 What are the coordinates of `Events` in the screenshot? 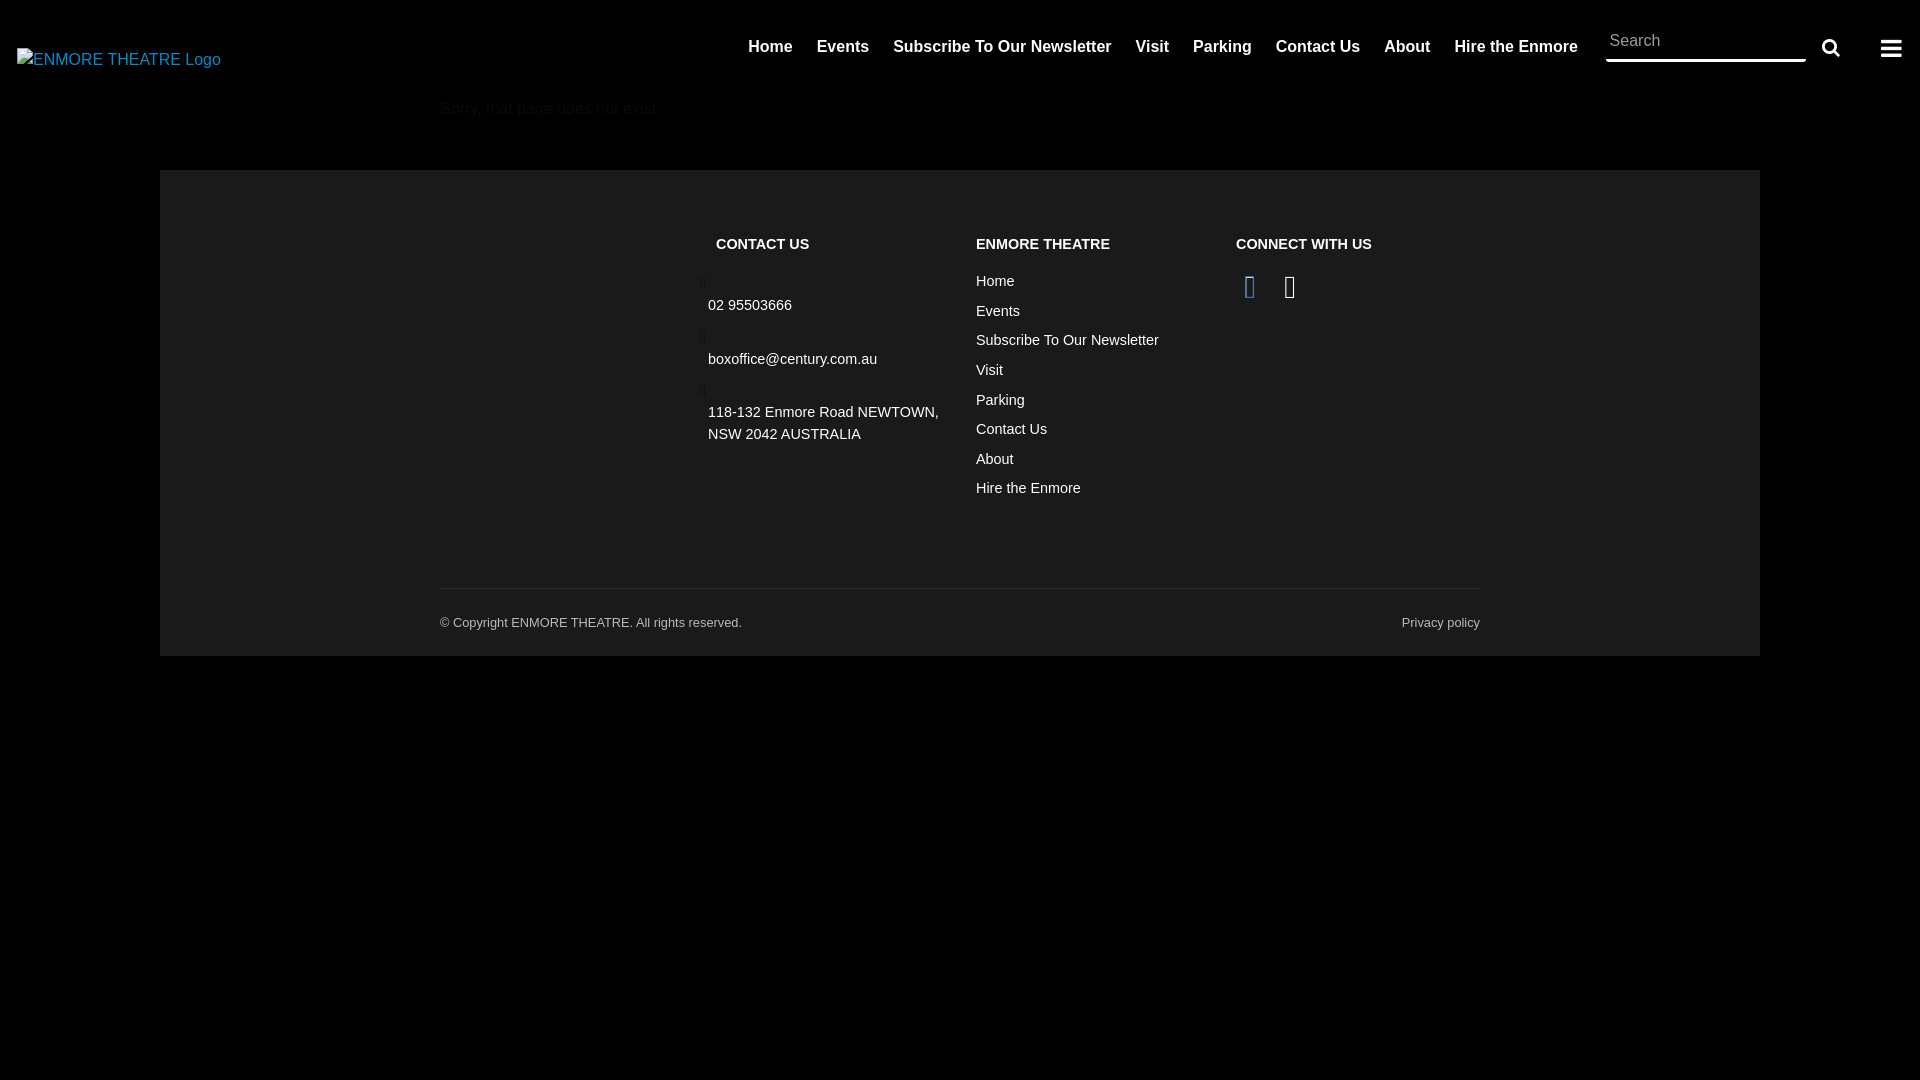 It's located at (998, 312).